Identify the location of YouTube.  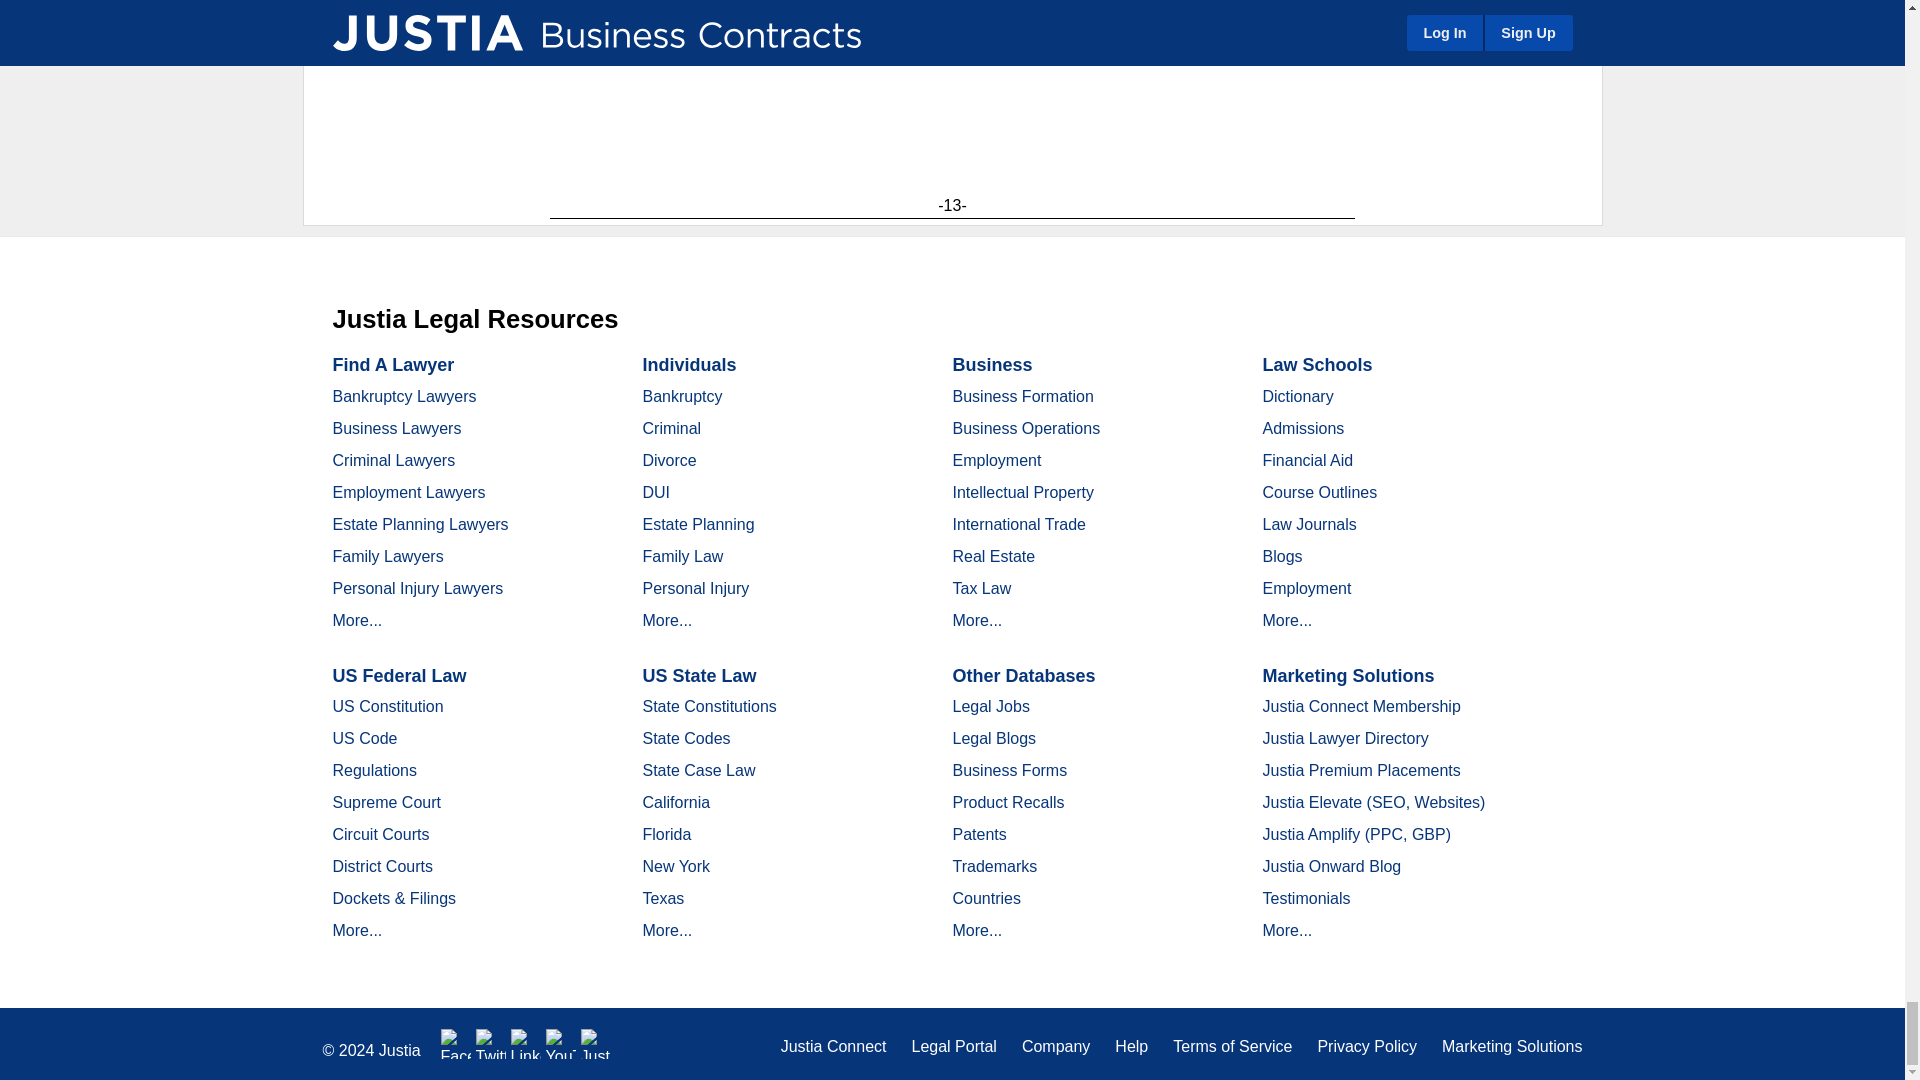
(560, 1044).